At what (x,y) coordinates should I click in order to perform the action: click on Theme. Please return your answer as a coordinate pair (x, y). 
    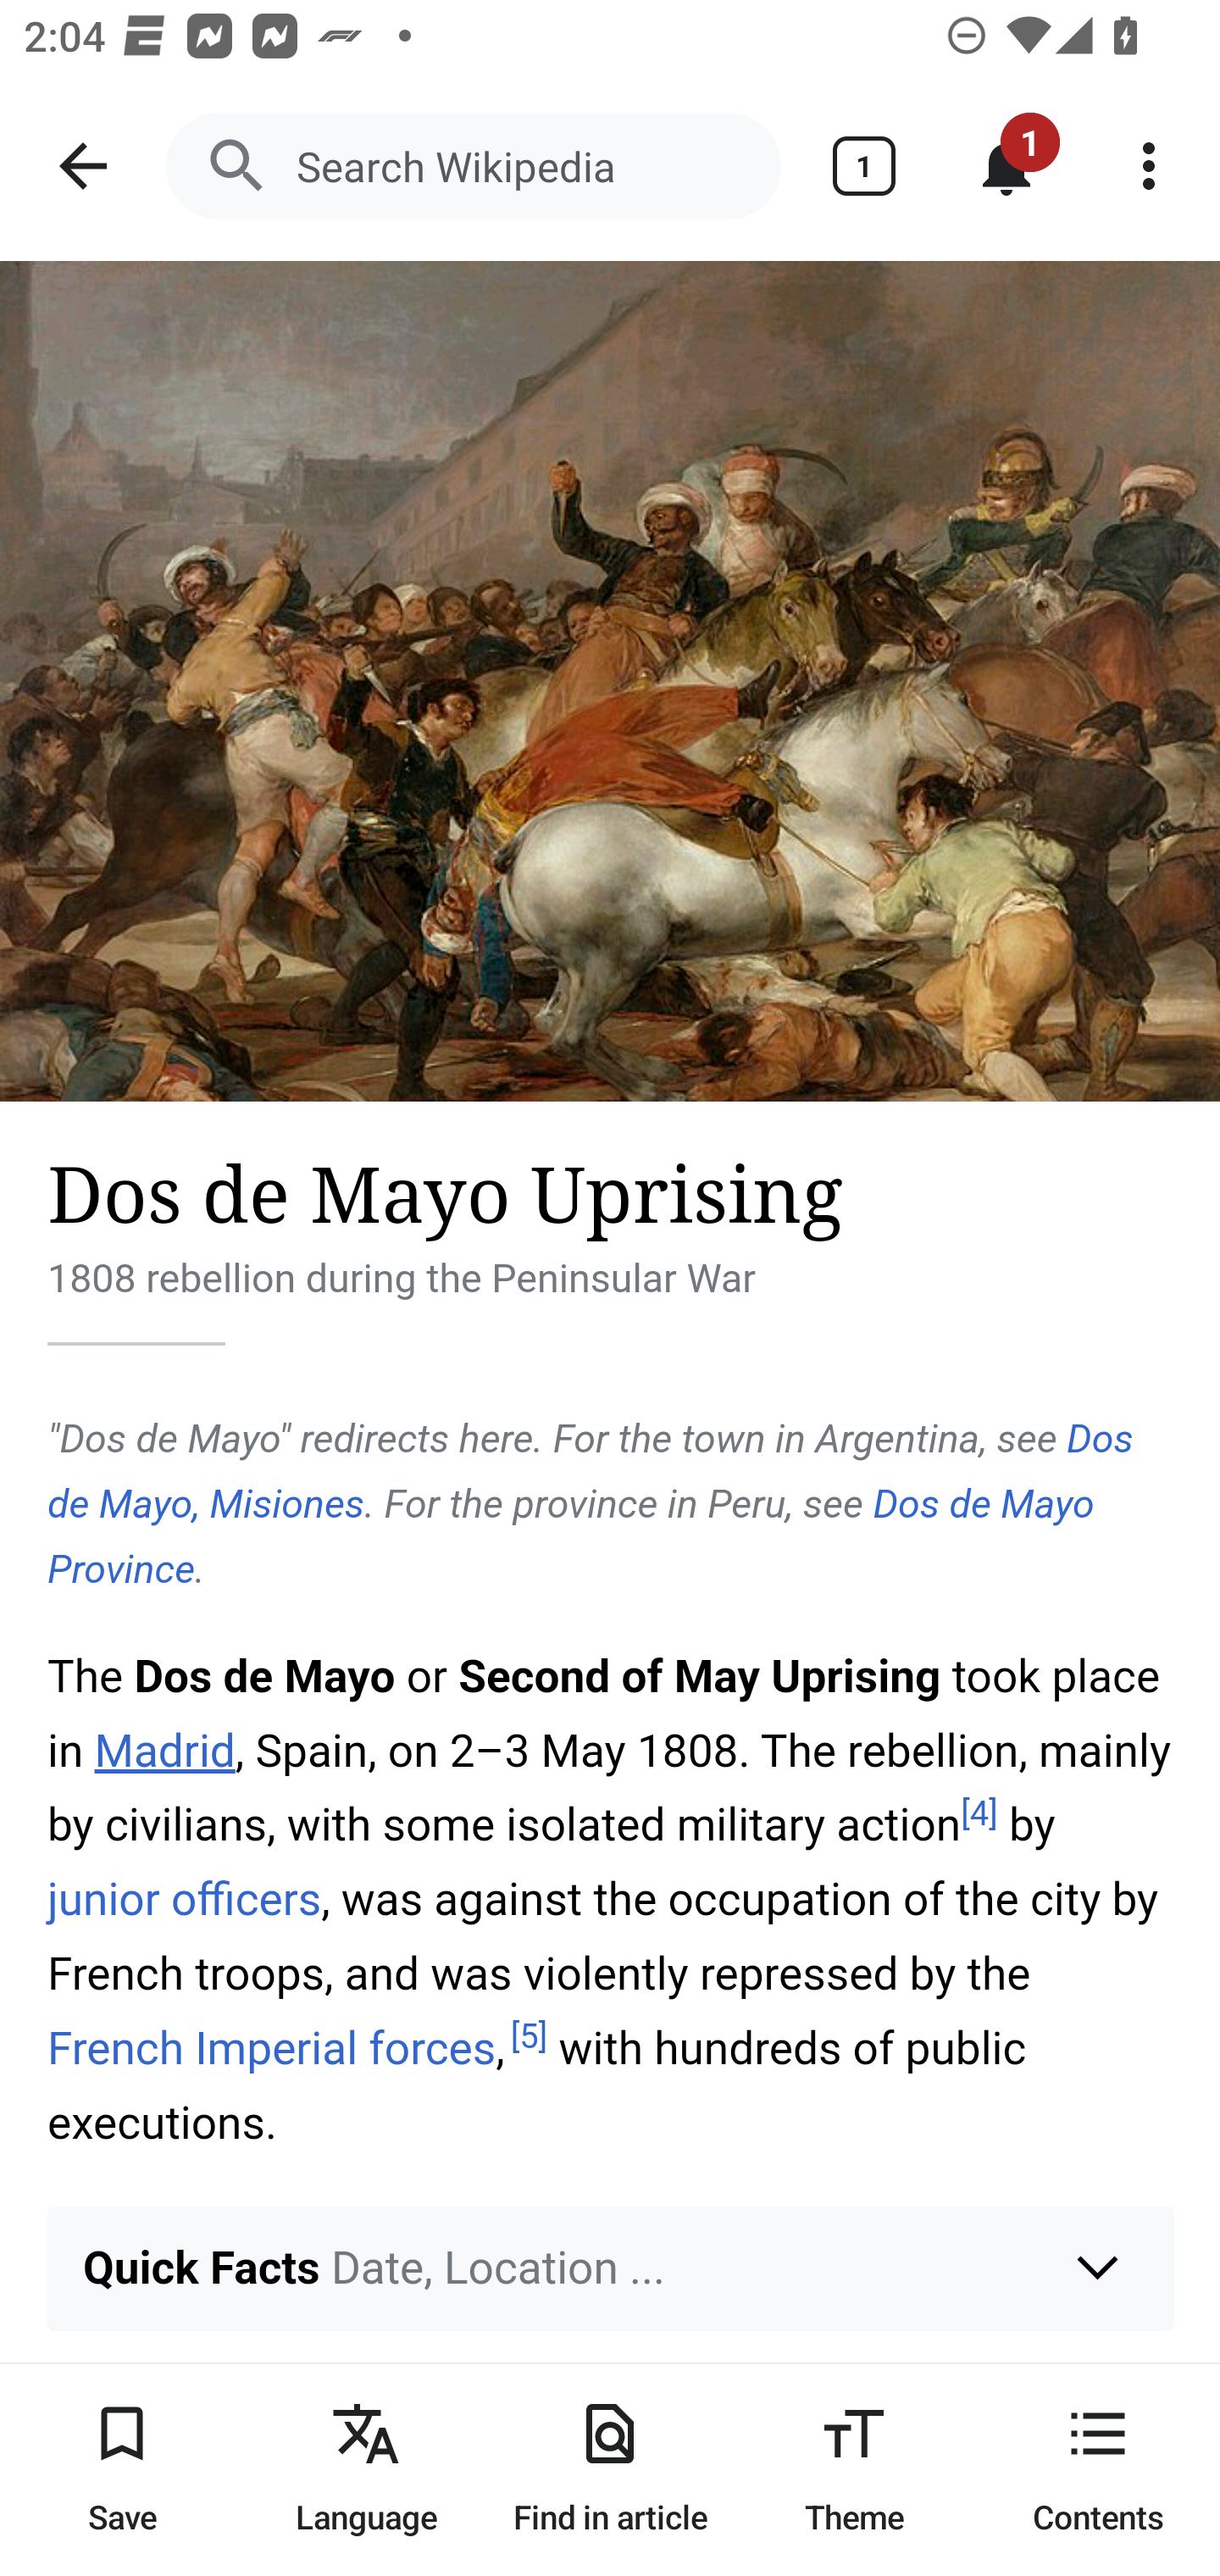
    Looking at the image, I should click on (854, 2469).